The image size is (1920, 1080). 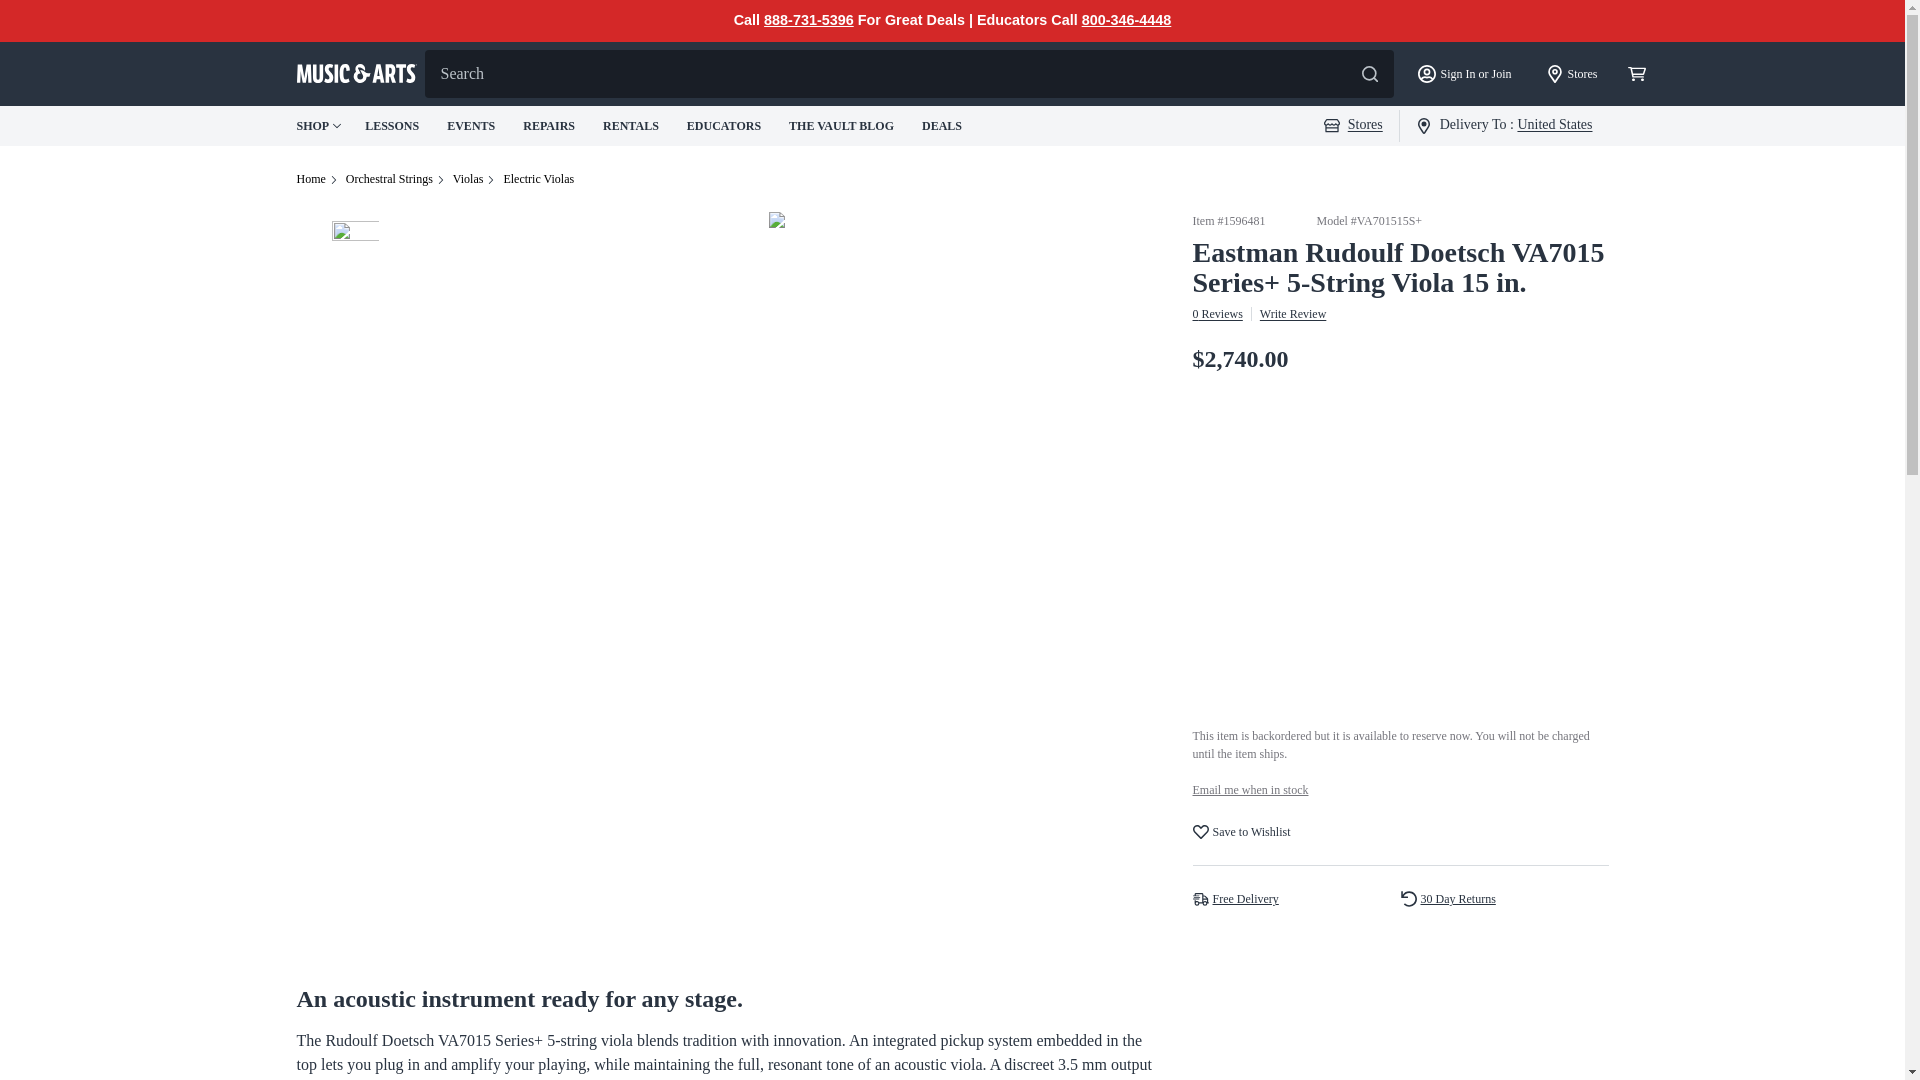 I want to click on 800-346-4448, so click(x=1126, y=20).